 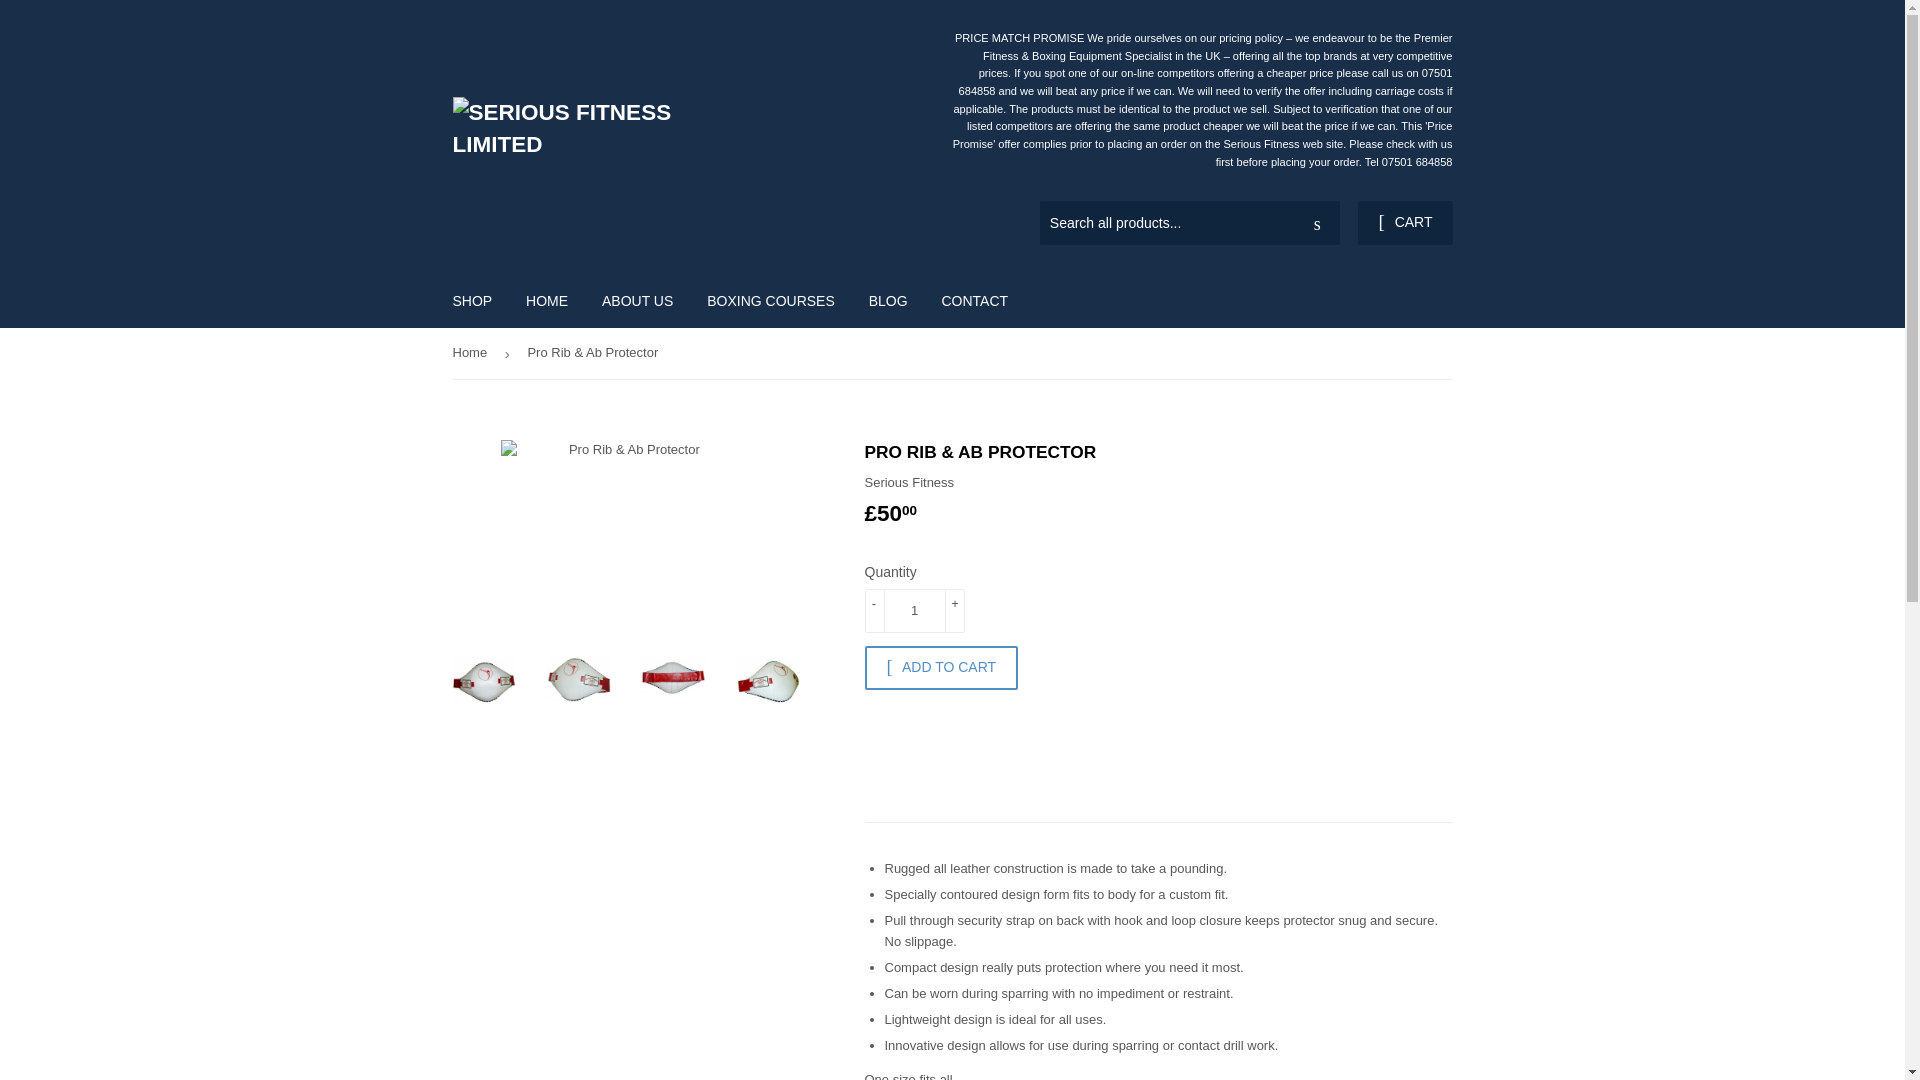 I want to click on CONTACT, so click(x=974, y=301).